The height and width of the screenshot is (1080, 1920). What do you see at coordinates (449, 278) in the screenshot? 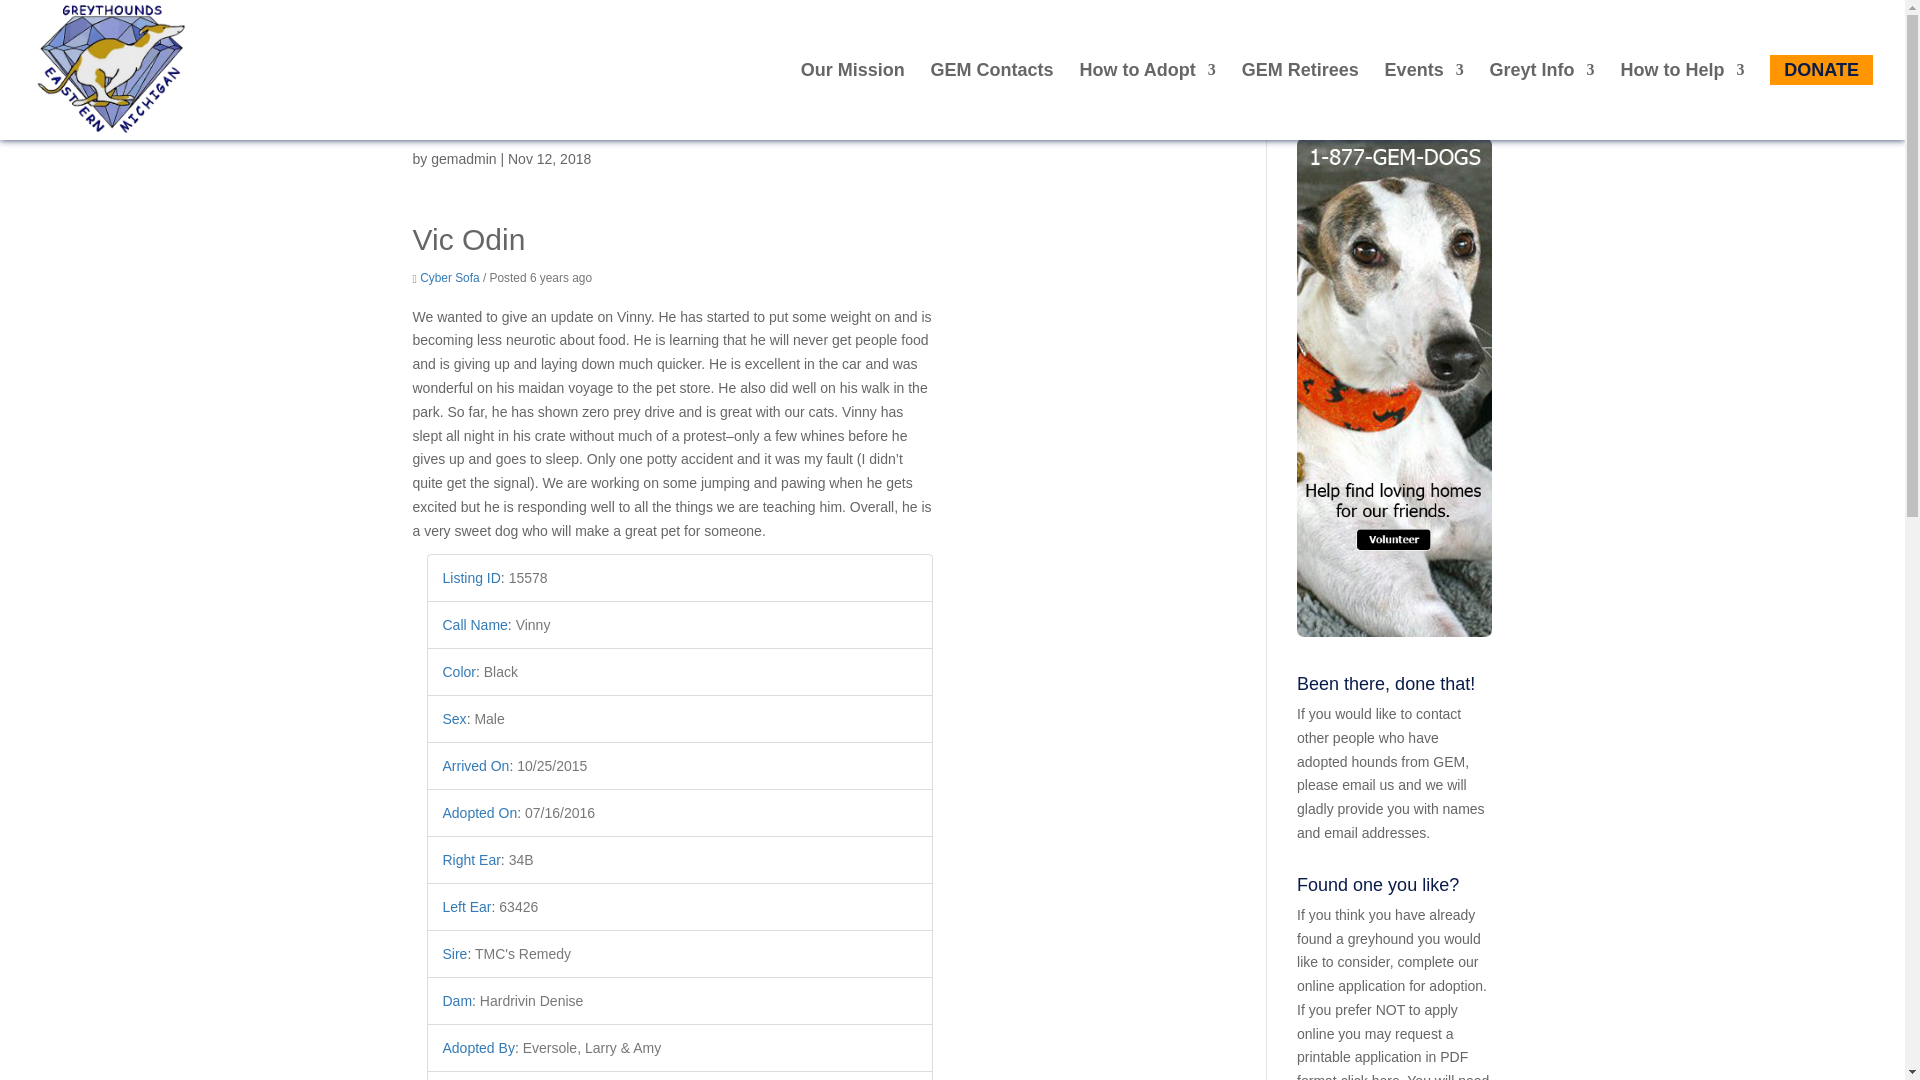
I see `Cyber Sofa` at bounding box center [449, 278].